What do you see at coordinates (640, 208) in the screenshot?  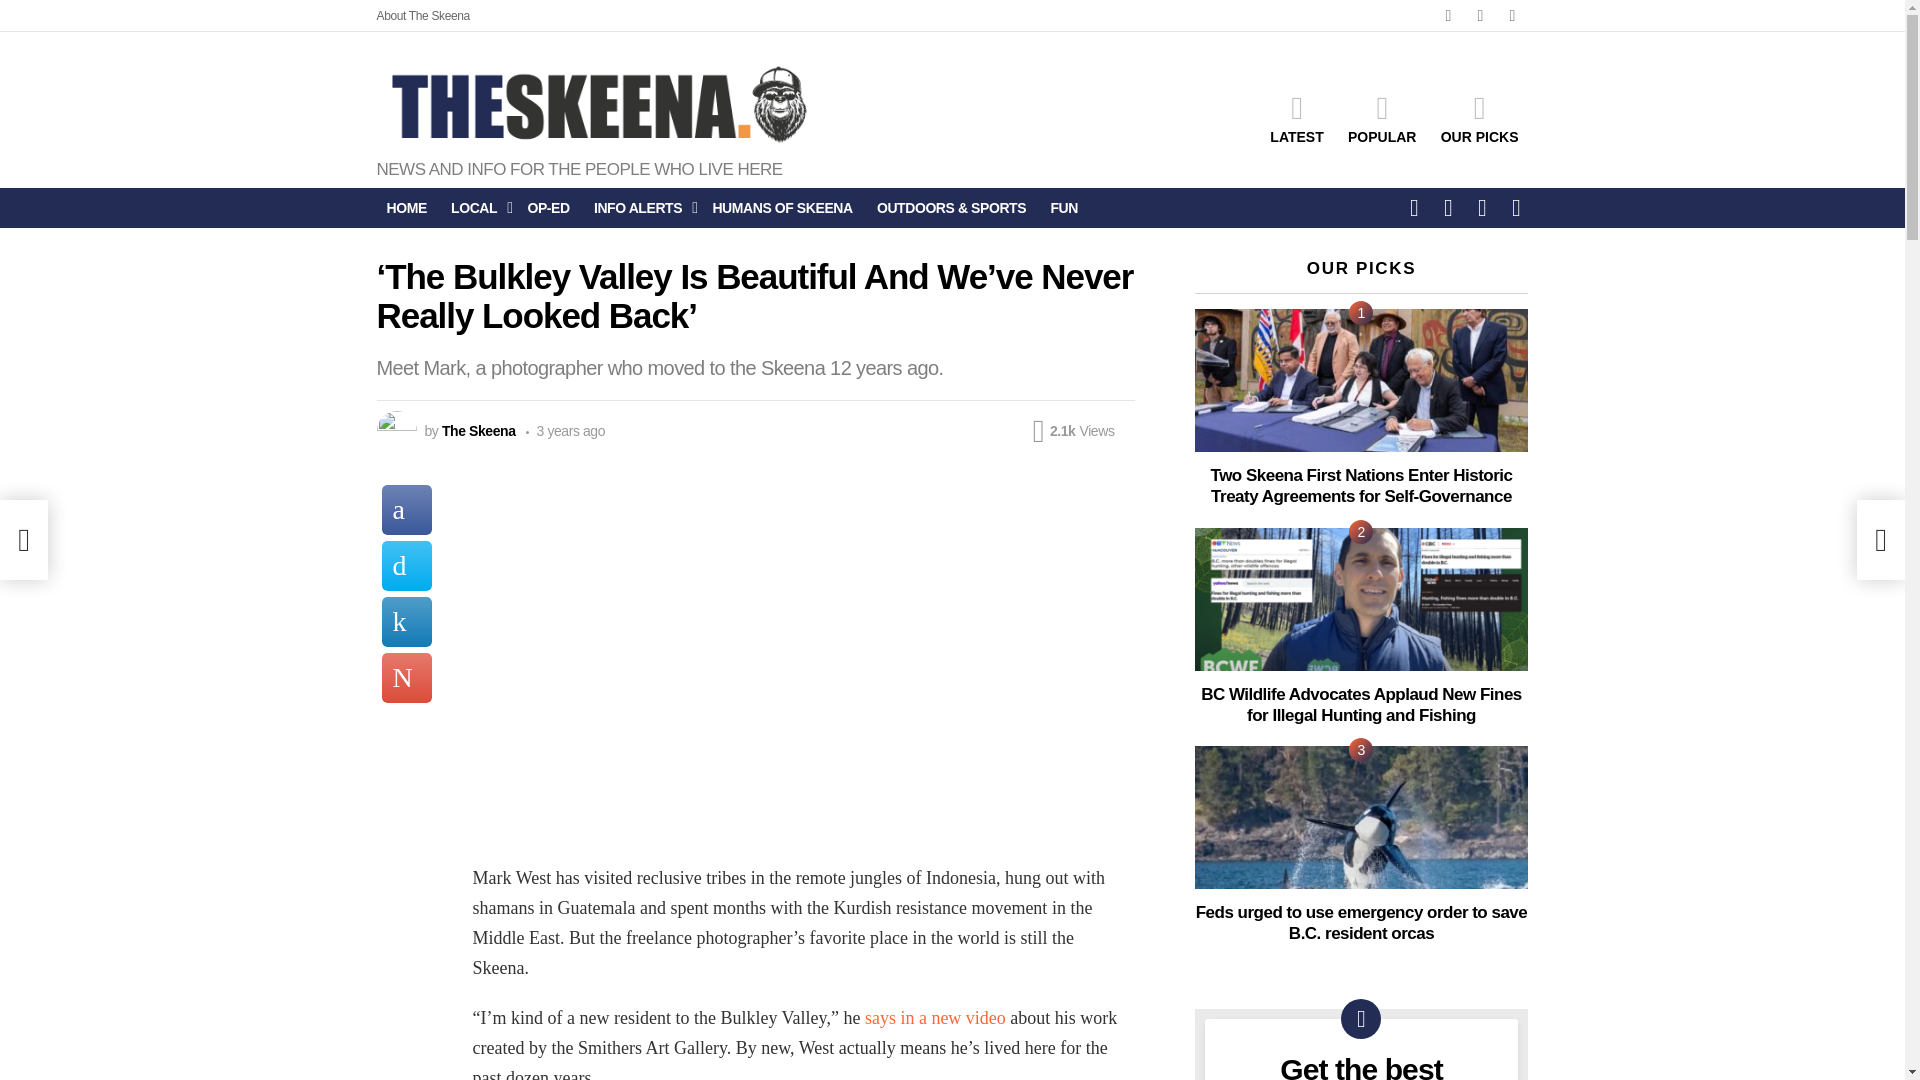 I see `INFO ALERTS` at bounding box center [640, 208].